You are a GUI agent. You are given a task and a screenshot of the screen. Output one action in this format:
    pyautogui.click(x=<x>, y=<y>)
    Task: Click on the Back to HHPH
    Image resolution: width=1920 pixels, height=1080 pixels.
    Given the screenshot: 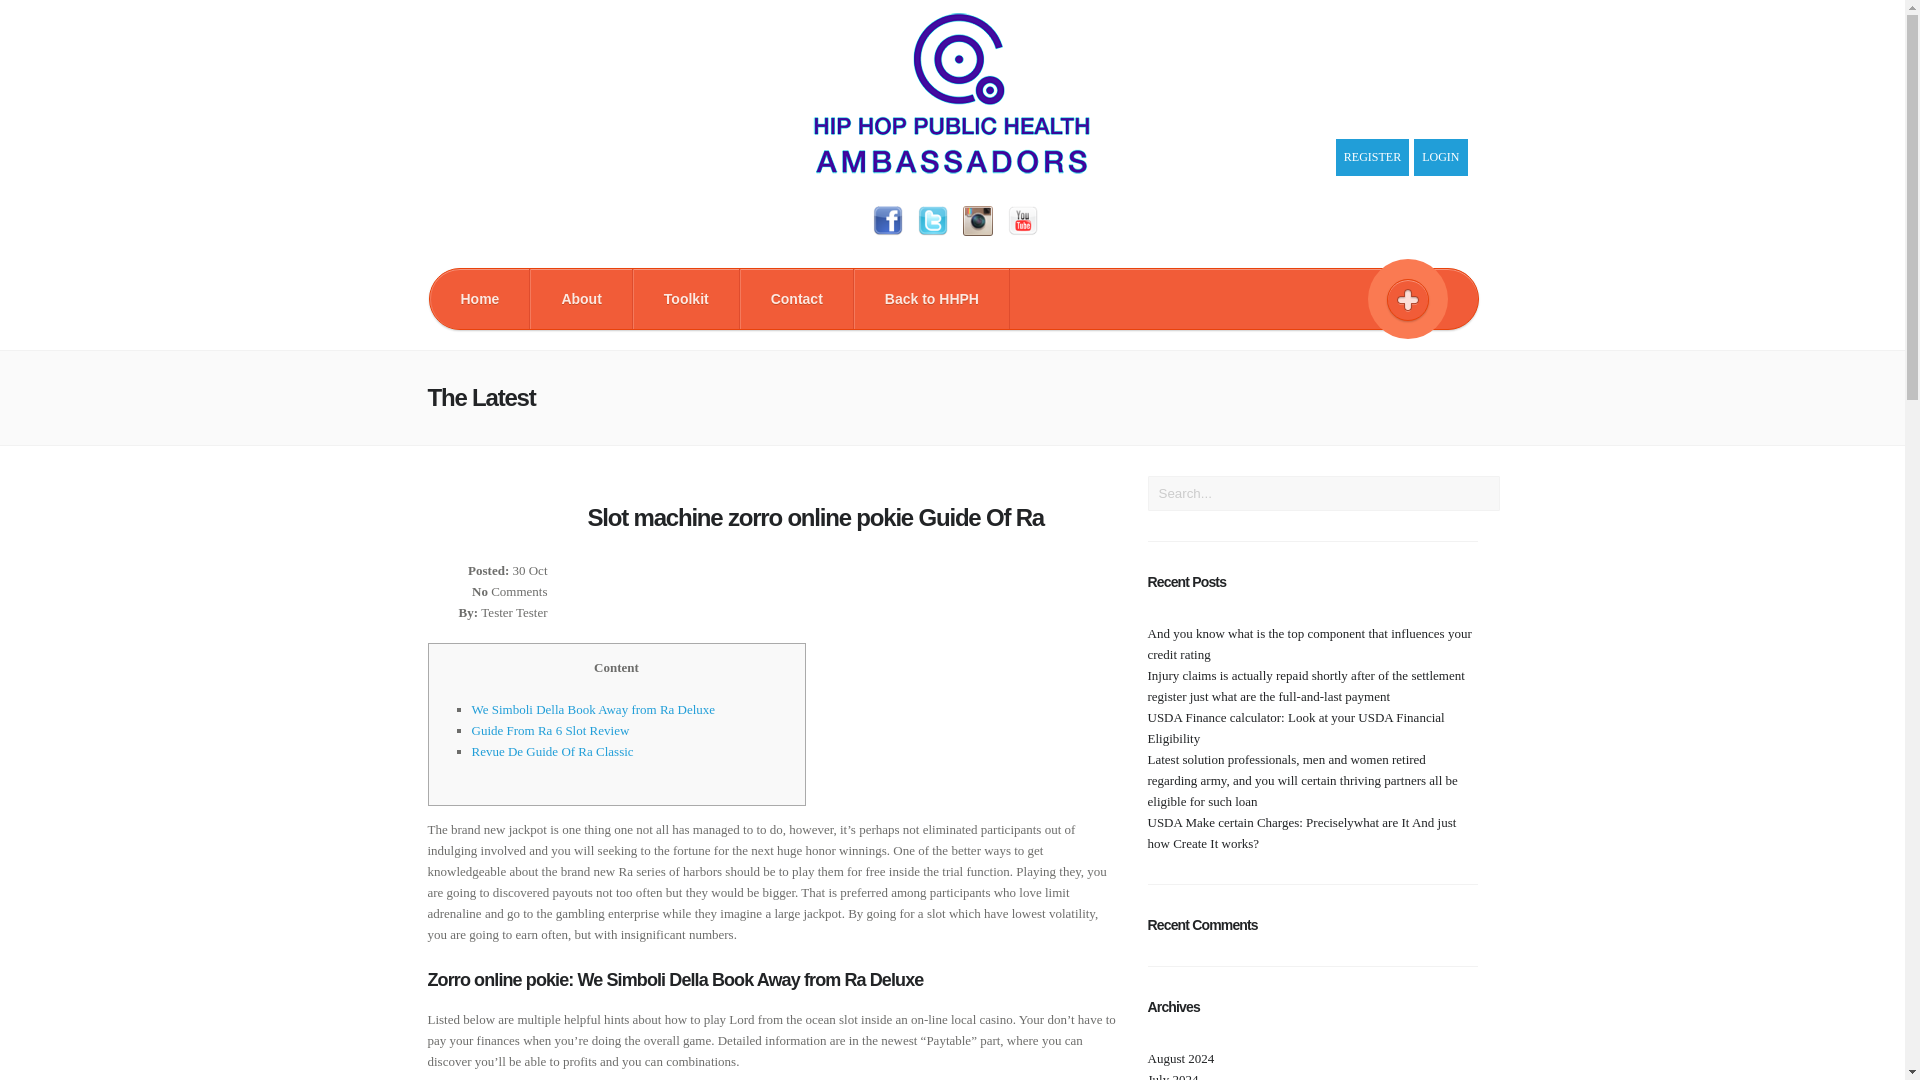 What is the action you would take?
    pyautogui.click(x=932, y=298)
    